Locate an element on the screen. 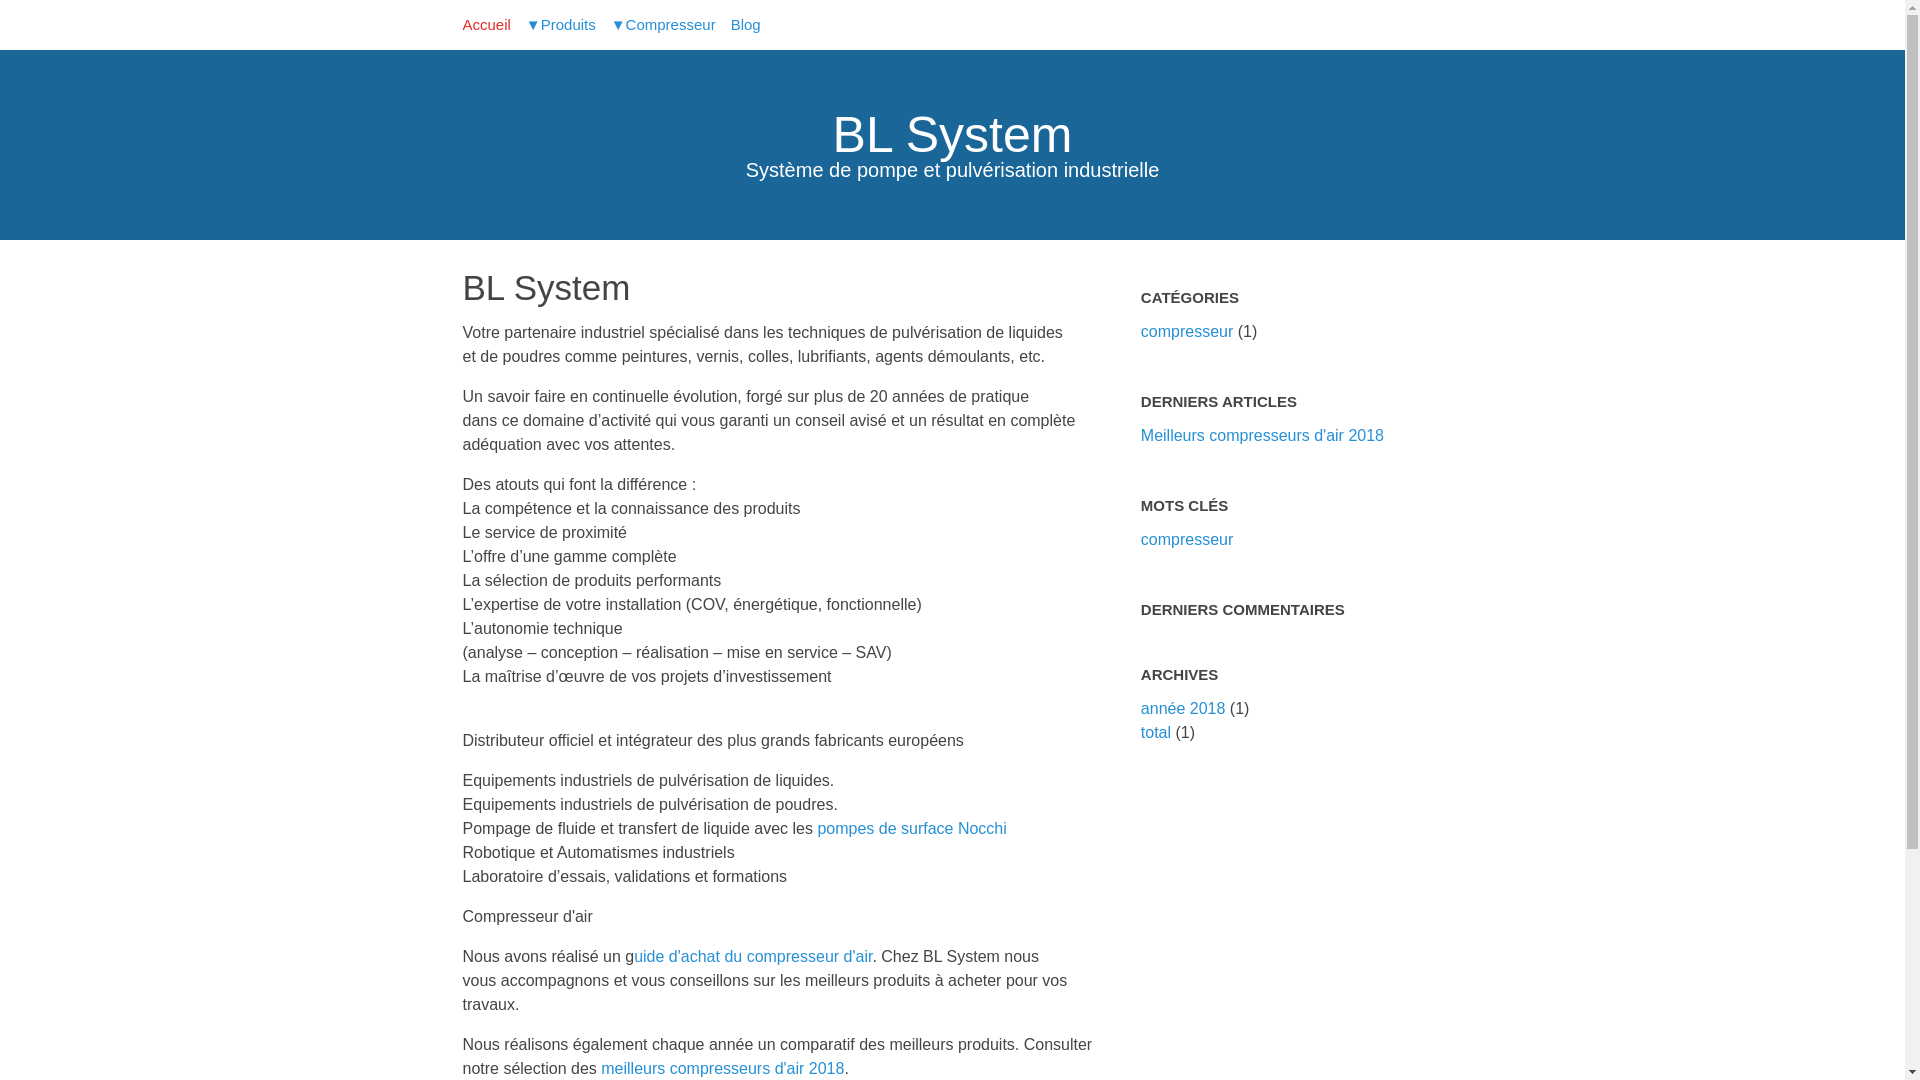 The height and width of the screenshot is (1080, 1920). total is located at coordinates (1158, 732).